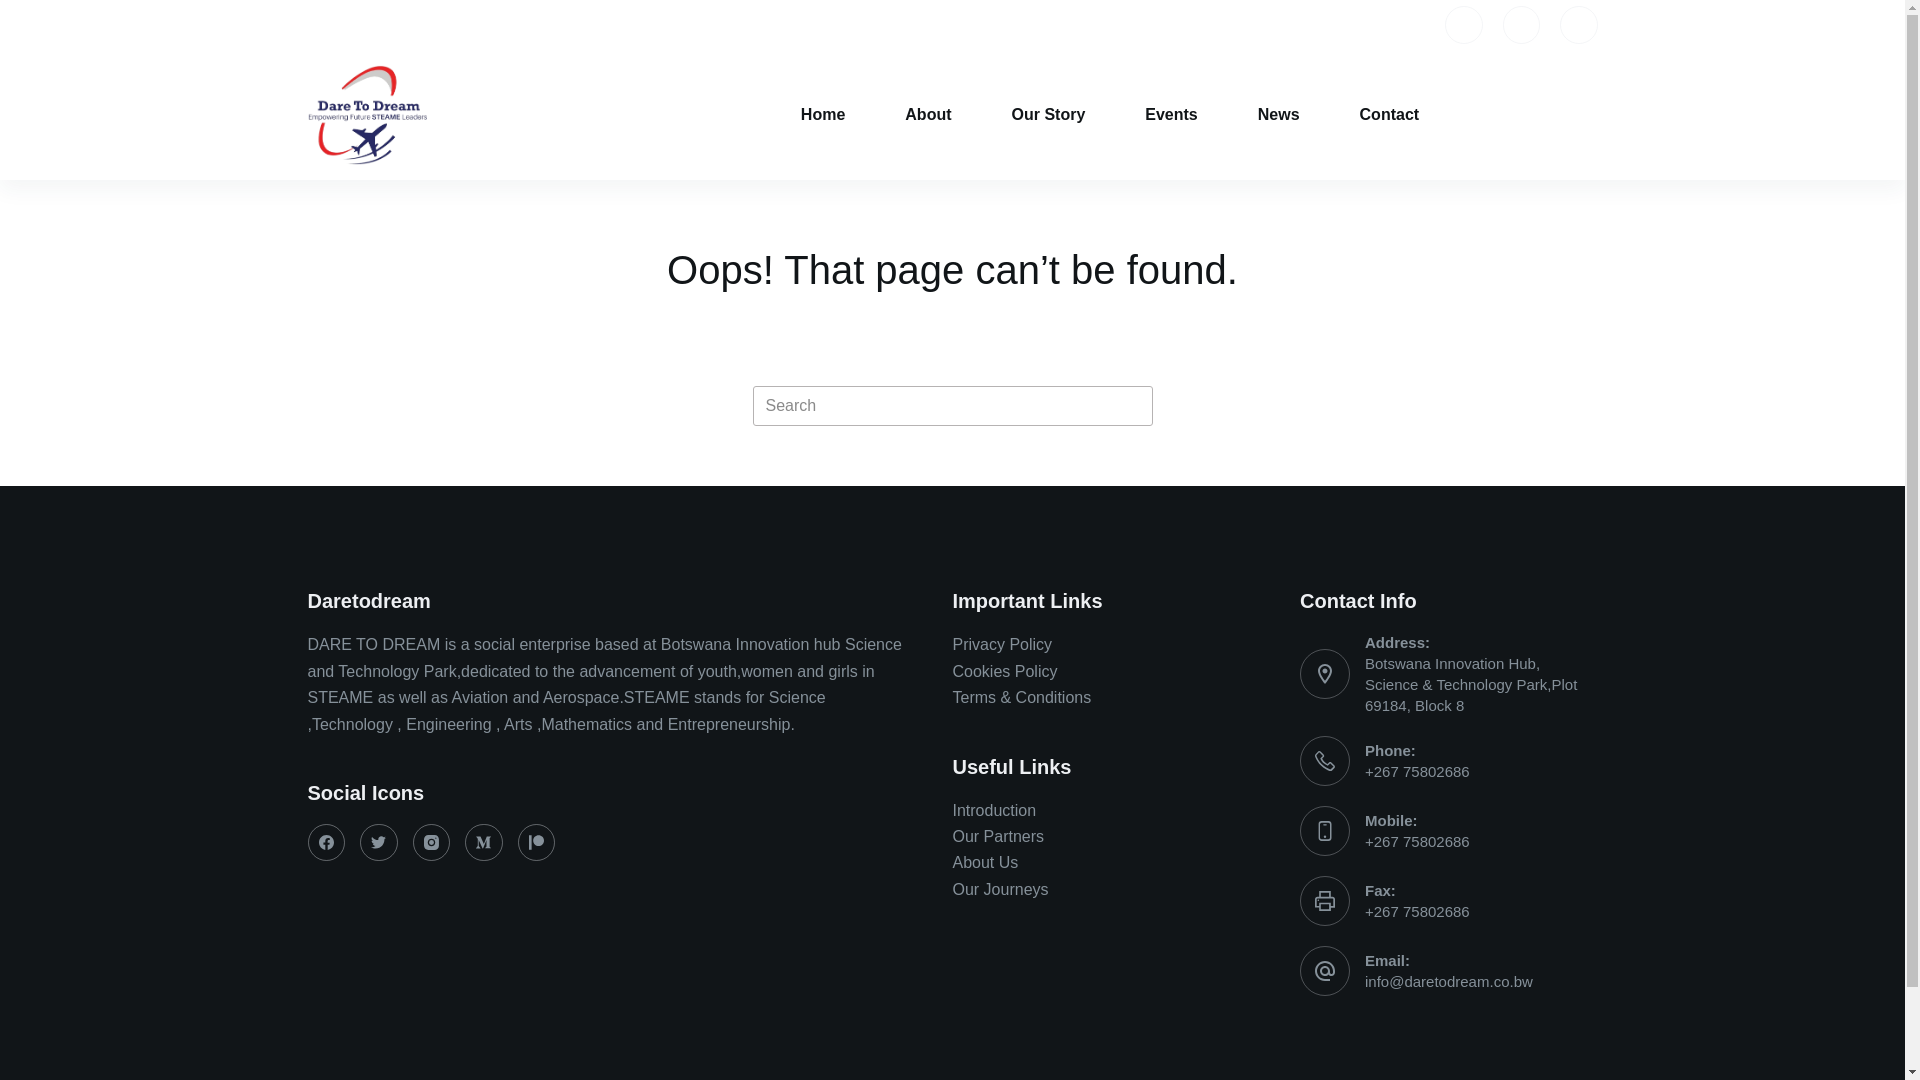 The image size is (1920, 1080). What do you see at coordinates (1418, 842) in the screenshot?
I see `+267 75802686` at bounding box center [1418, 842].